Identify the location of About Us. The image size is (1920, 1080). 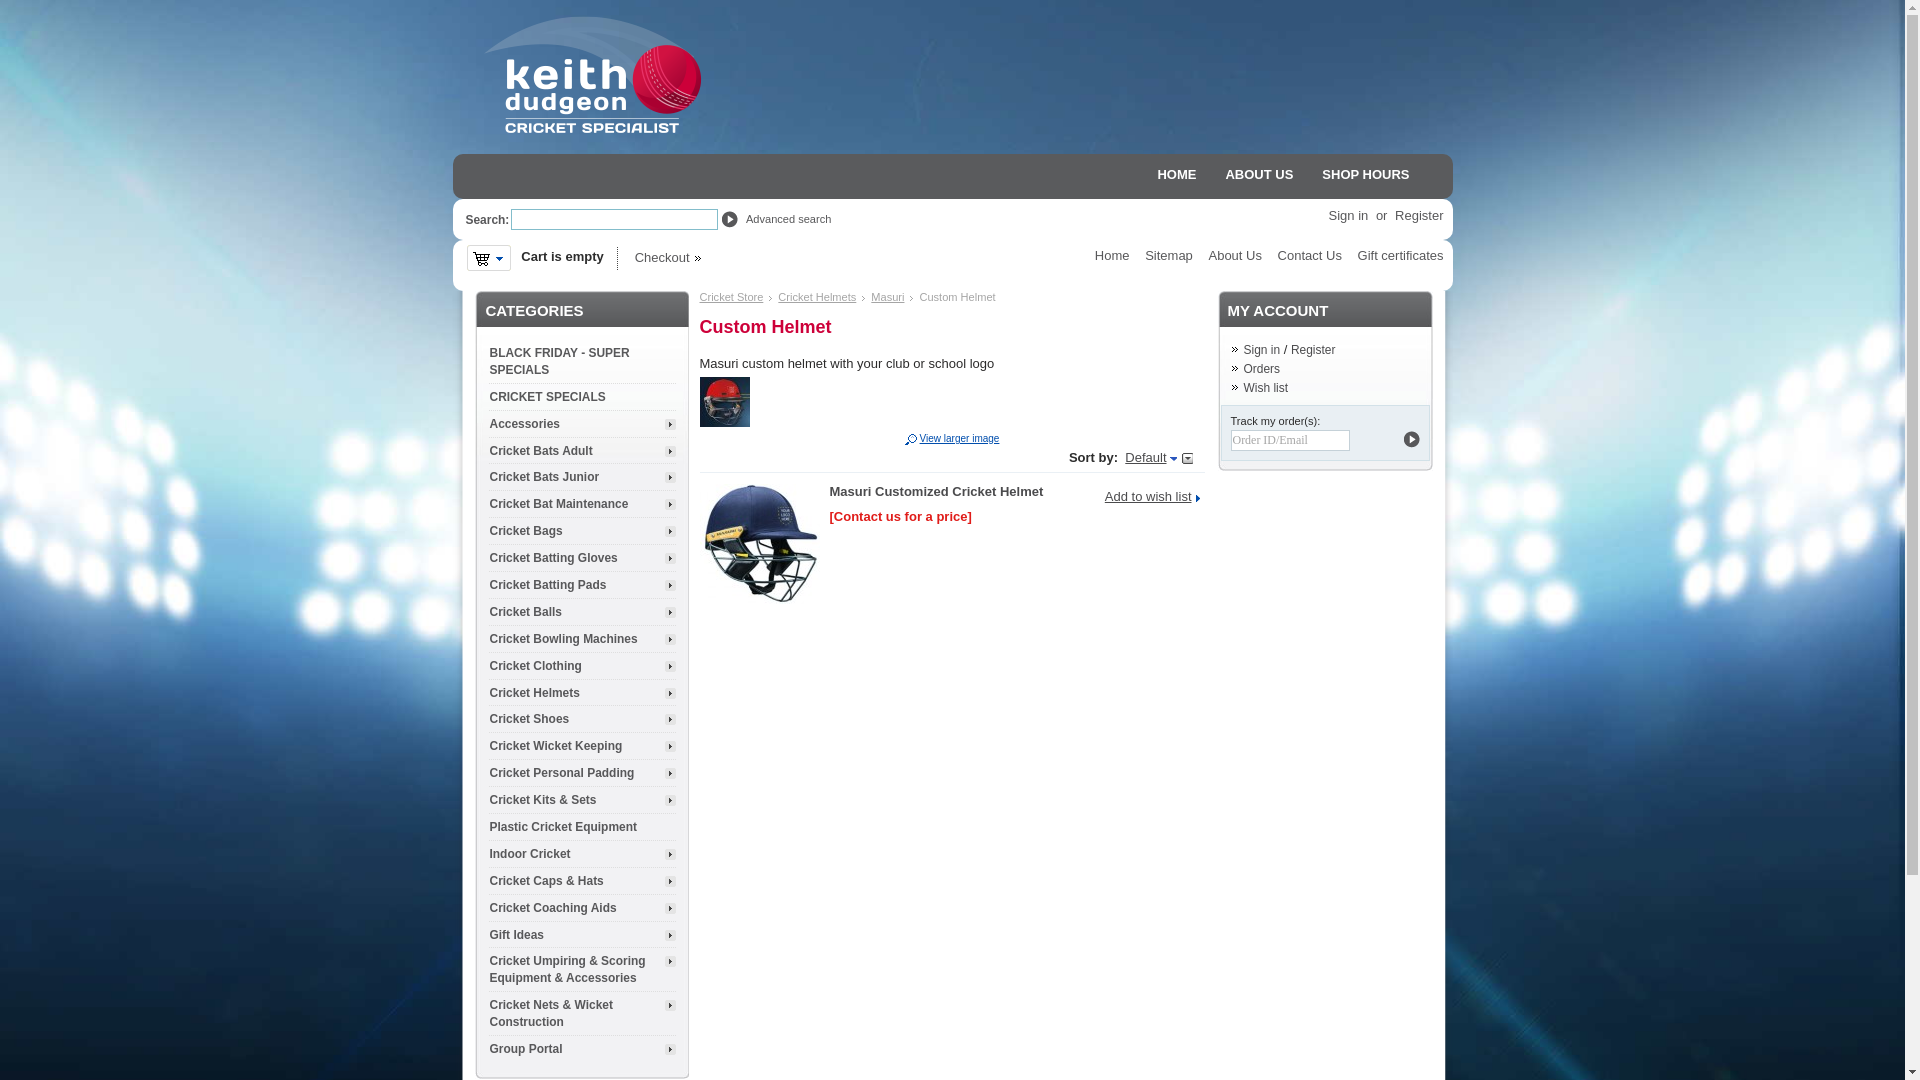
(1234, 256).